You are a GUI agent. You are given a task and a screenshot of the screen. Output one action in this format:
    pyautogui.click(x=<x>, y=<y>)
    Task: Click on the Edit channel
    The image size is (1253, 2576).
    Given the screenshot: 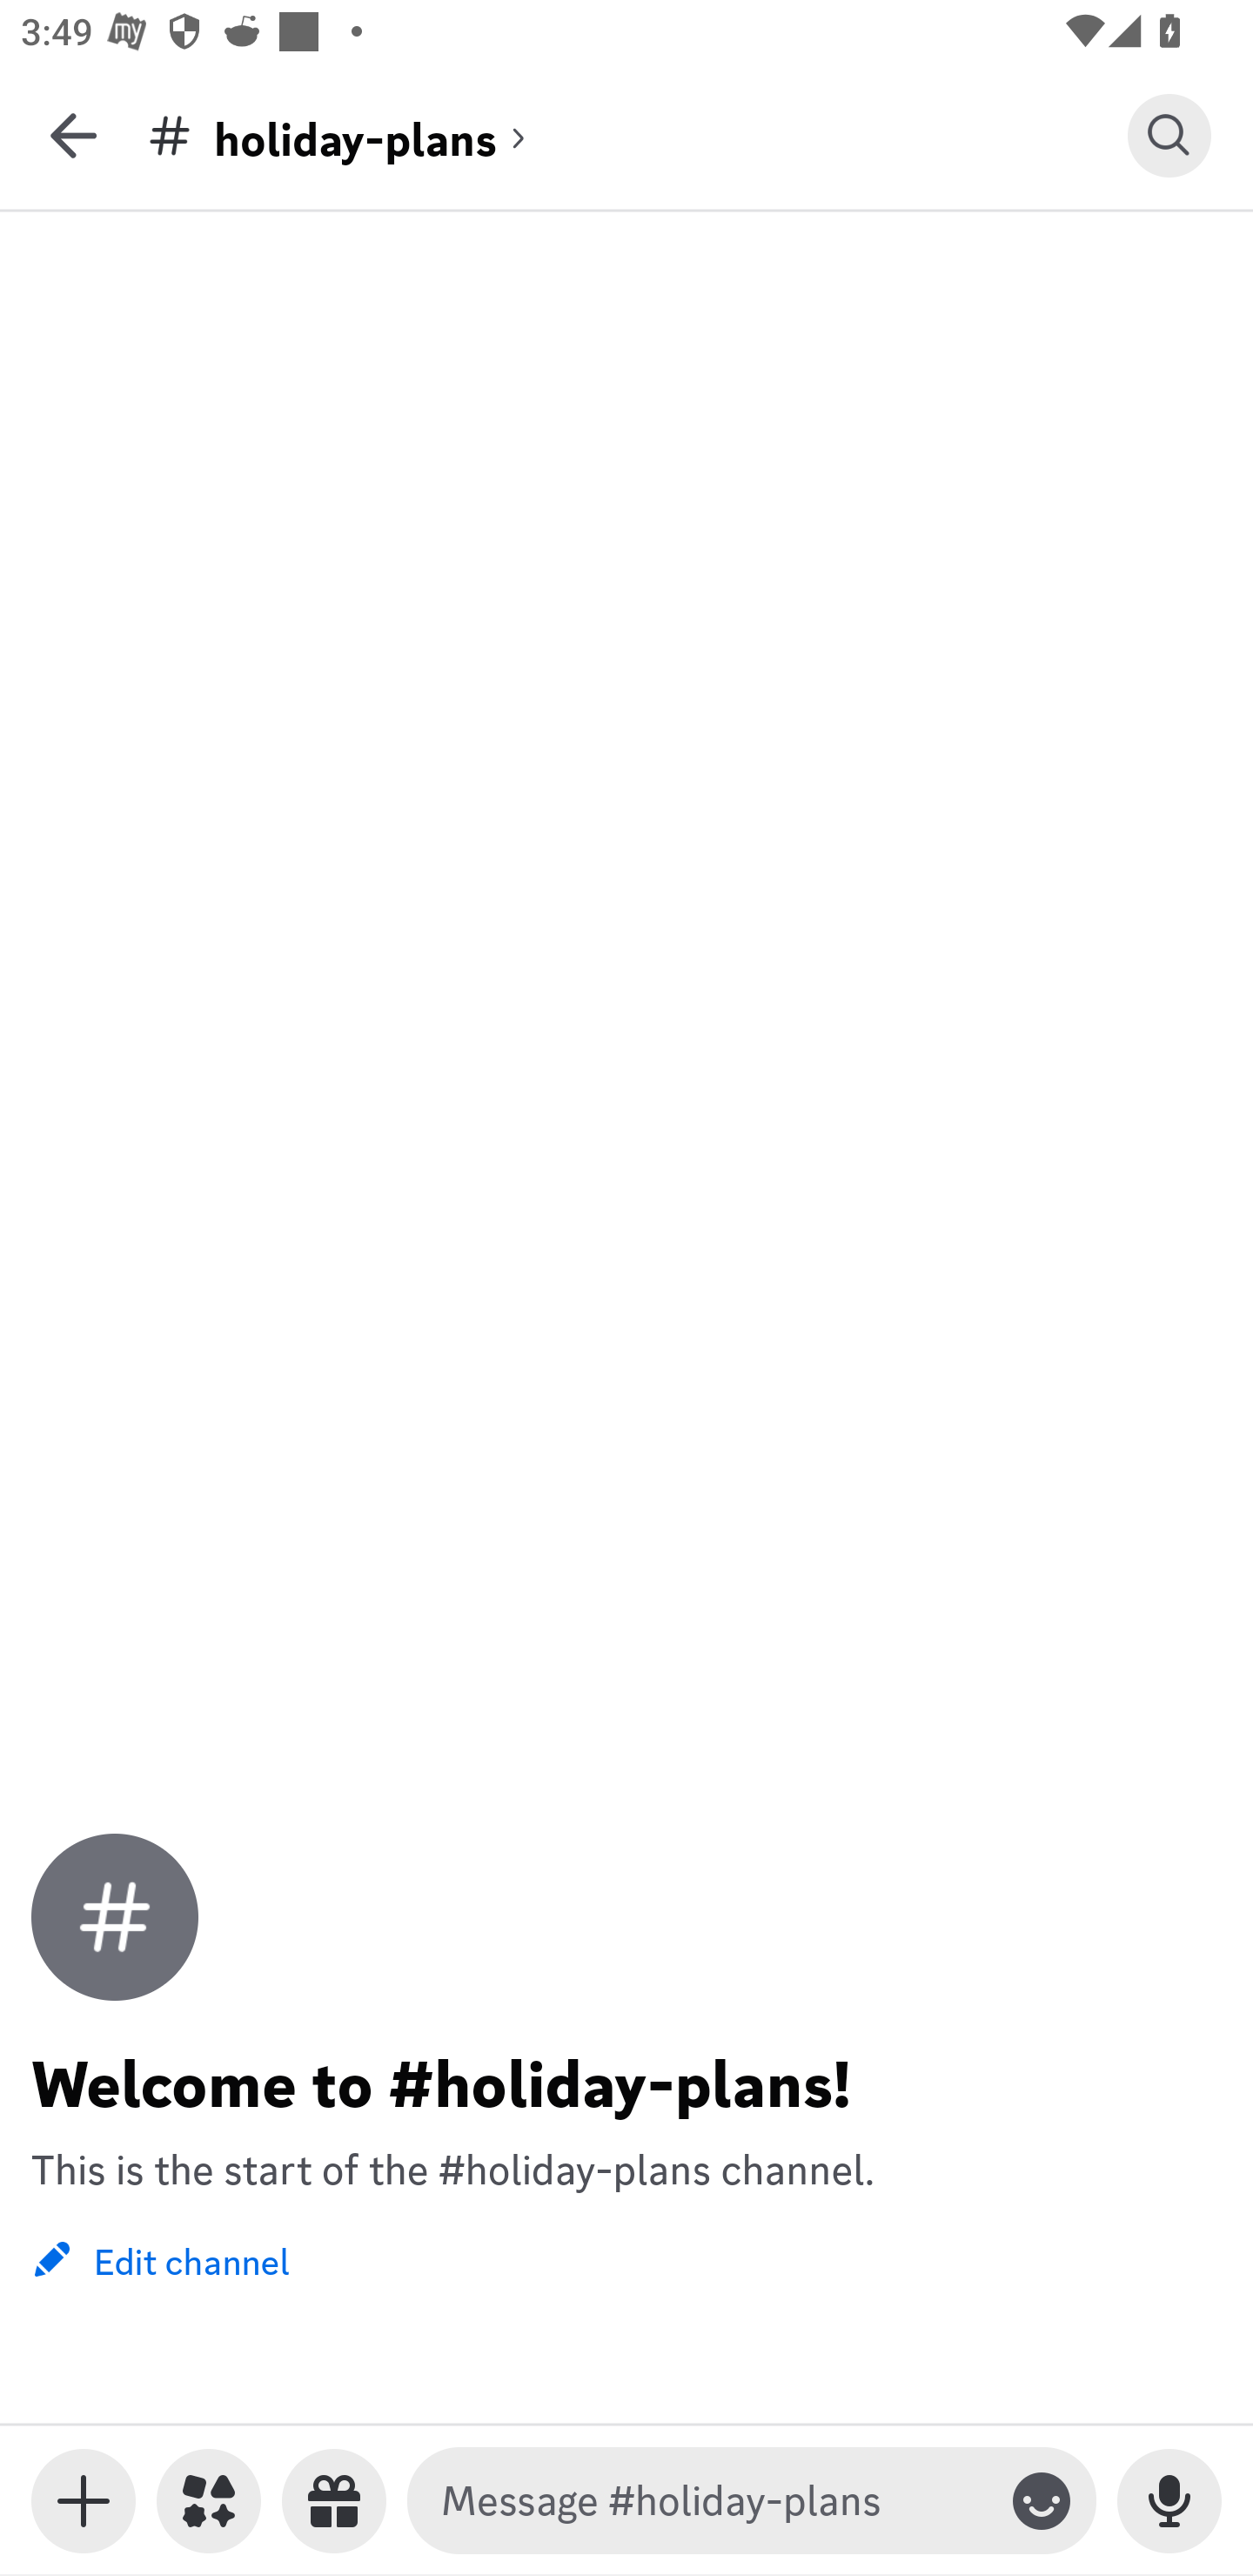 What is the action you would take?
    pyautogui.click(x=160, y=2259)
    